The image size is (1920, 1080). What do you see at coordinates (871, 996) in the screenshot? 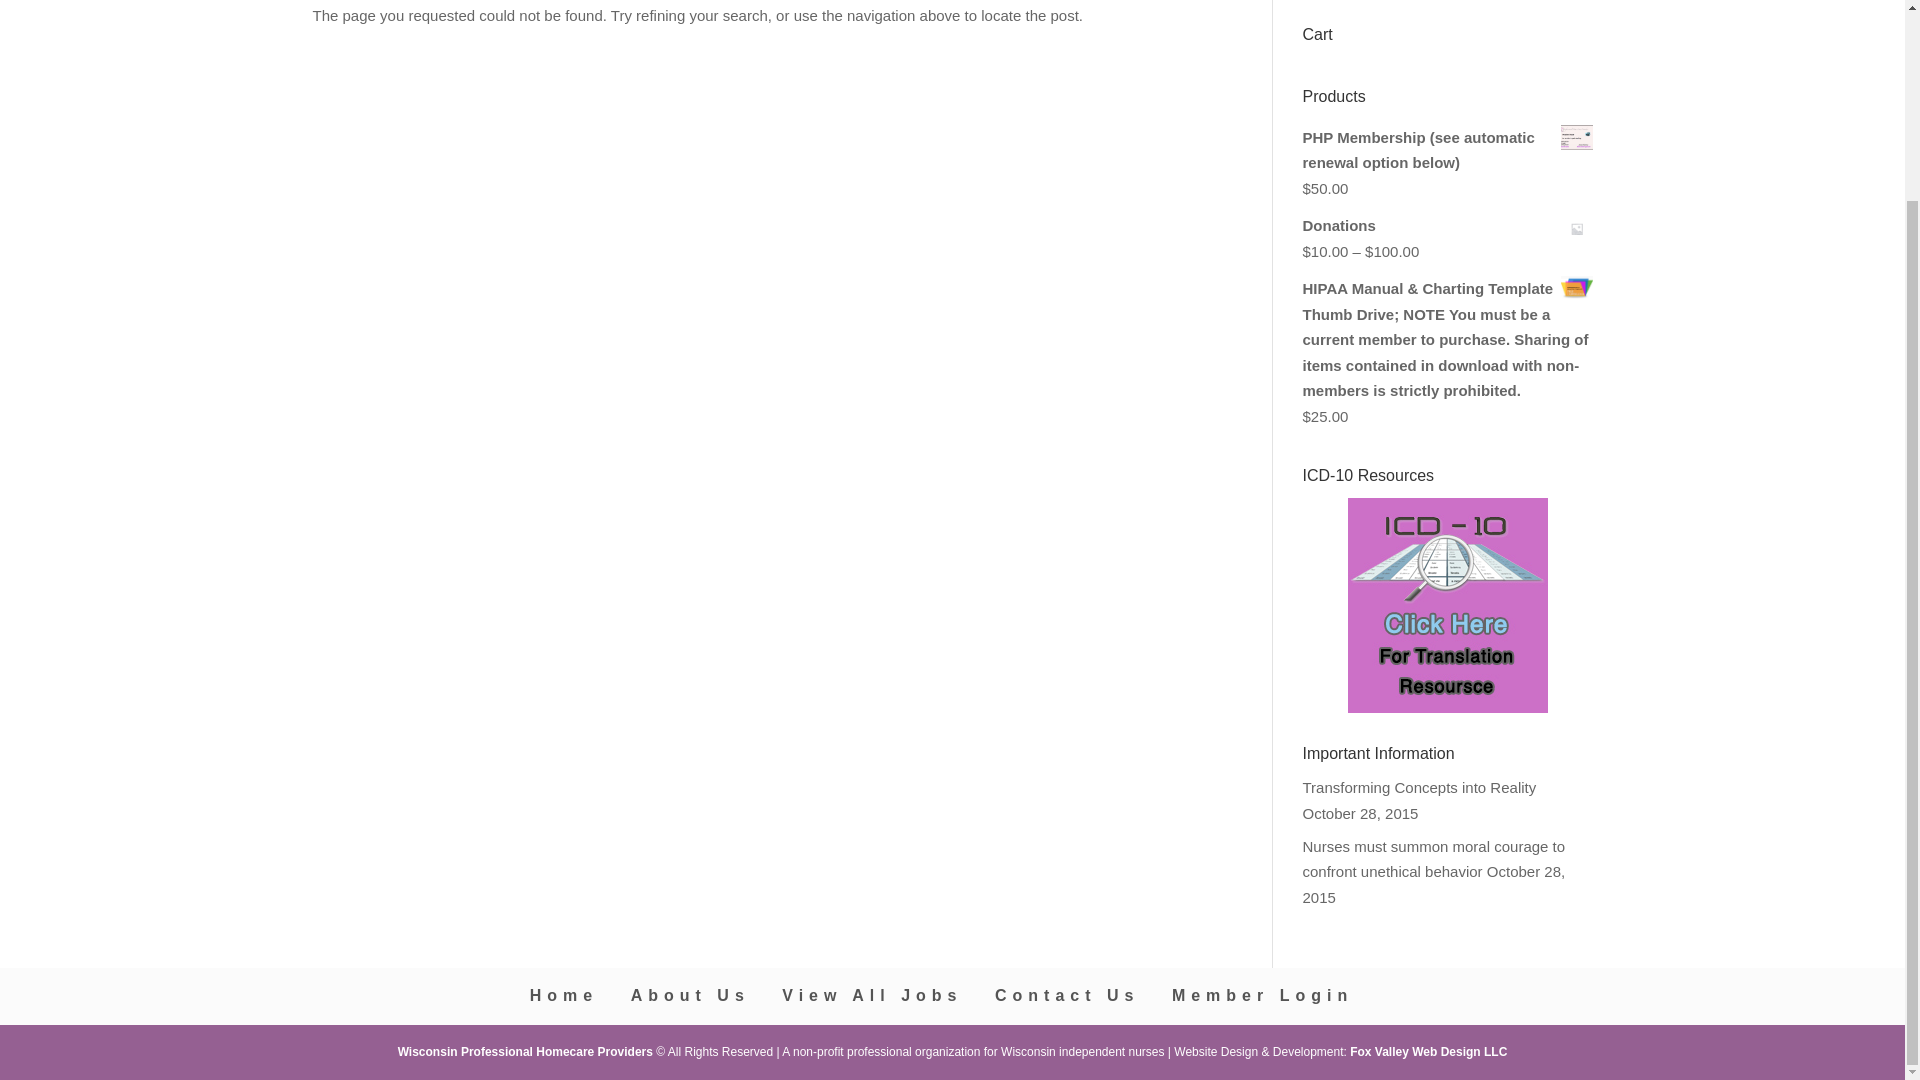
I see `View All Jobs` at bounding box center [871, 996].